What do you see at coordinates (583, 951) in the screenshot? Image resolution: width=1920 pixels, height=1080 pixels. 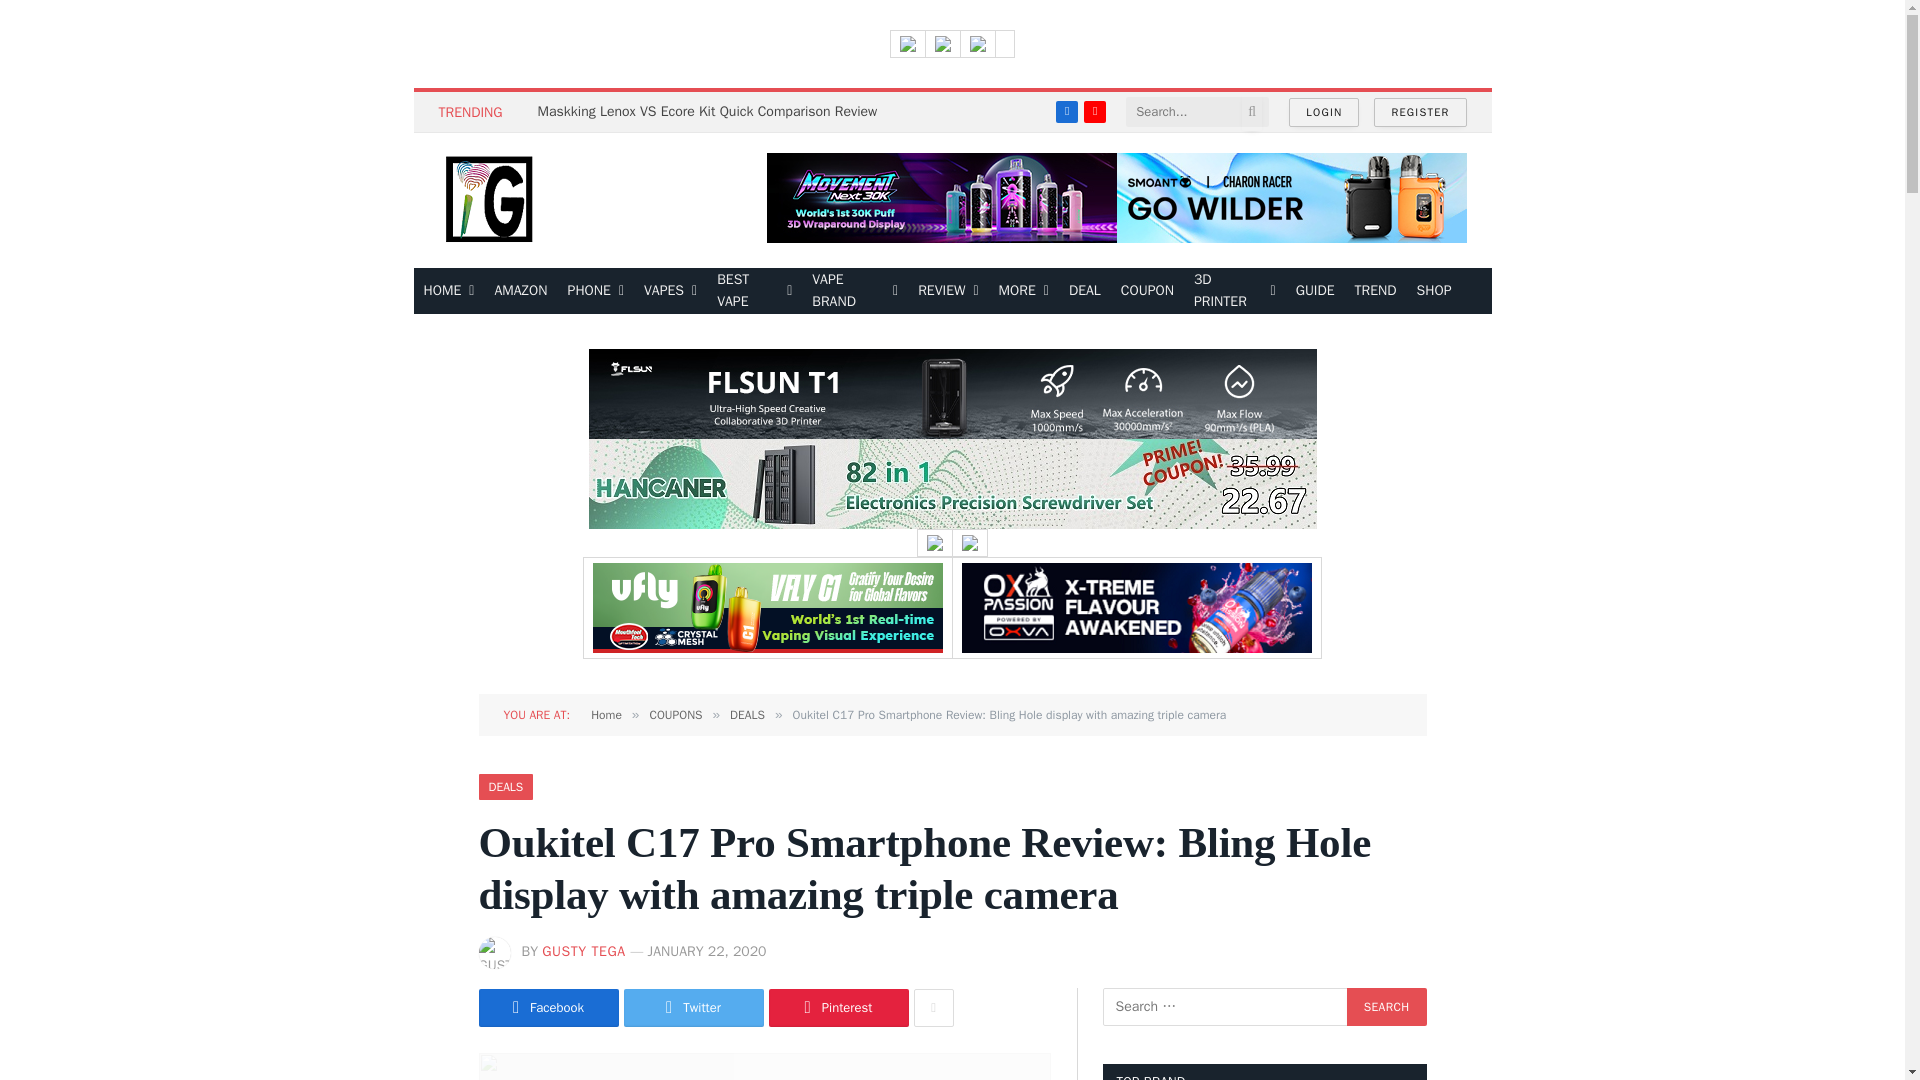 I see `Posts by Gusty Tega` at bounding box center [583, 951].